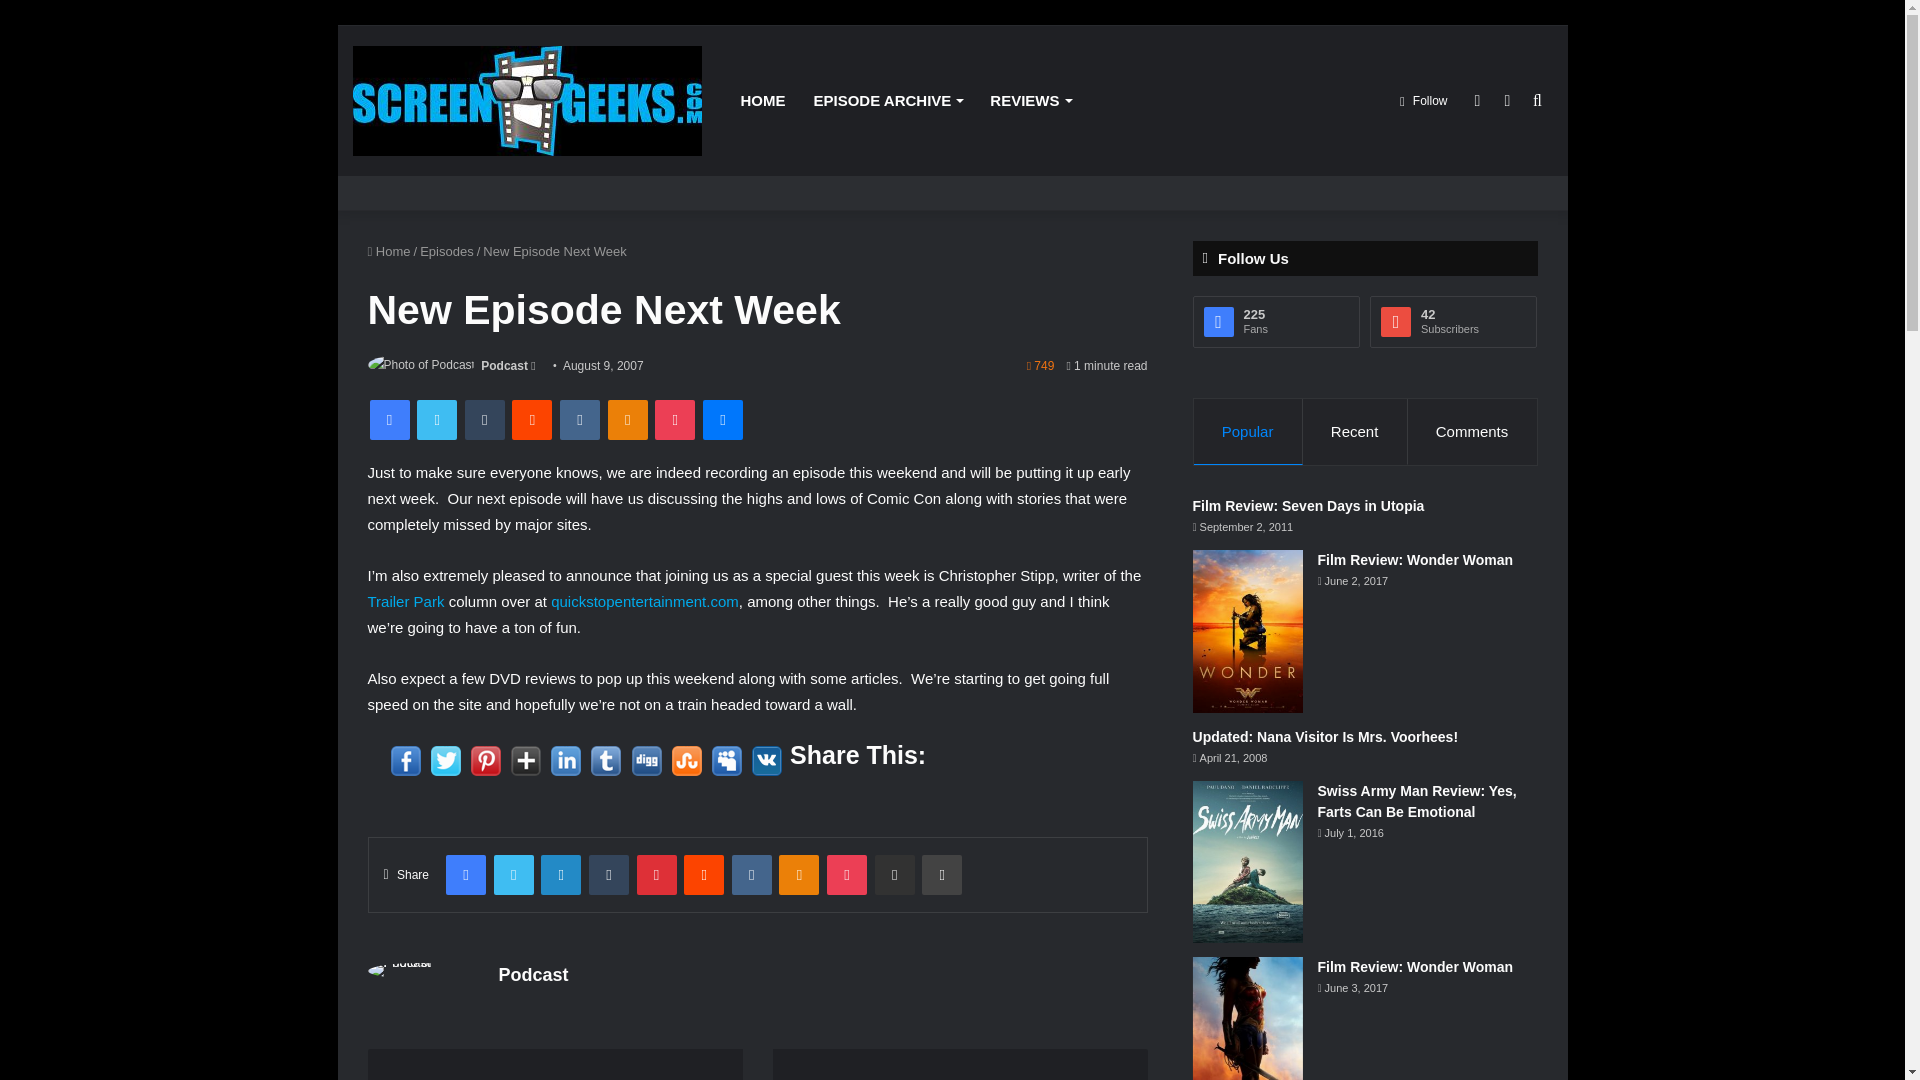 This screenshot has width=1920, height=1080. Describe the element at coordinates (406, 601) in the screenshot. I see `Trailer Park` at that location.